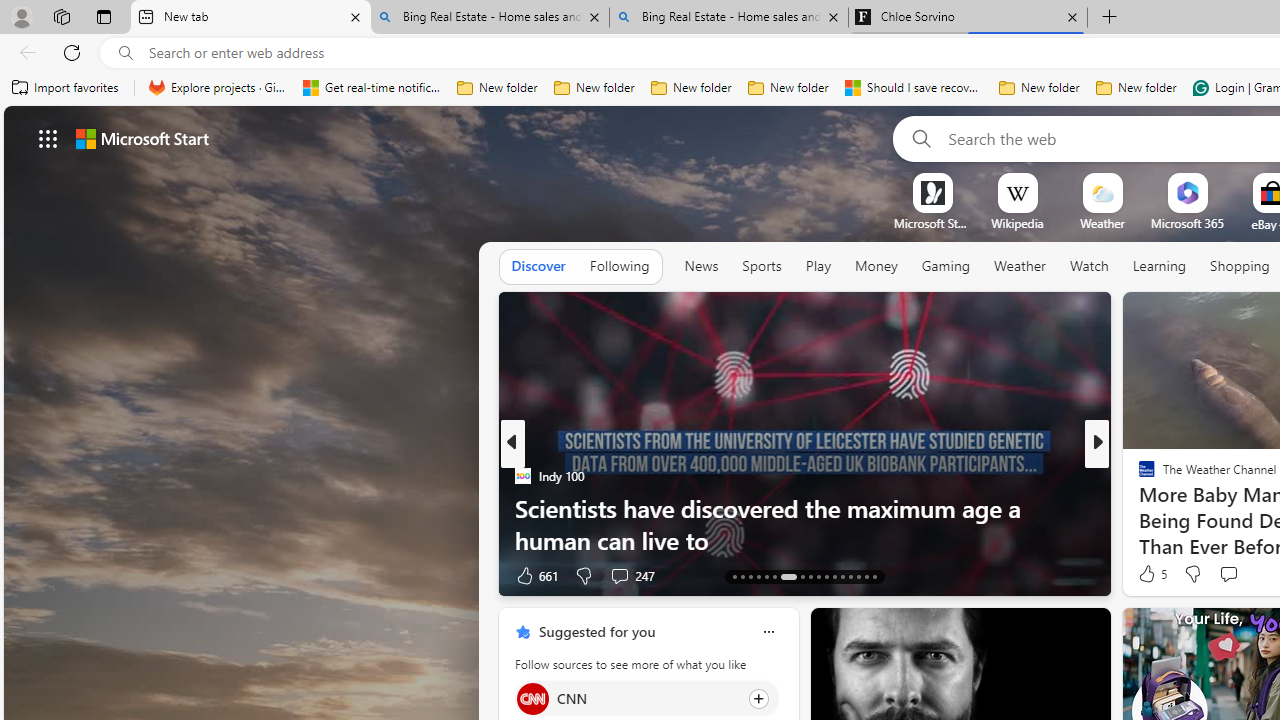  Describe the element at coordinates (1238, 574) in the screenshot. I see `View comments 25 Comment` at that location.